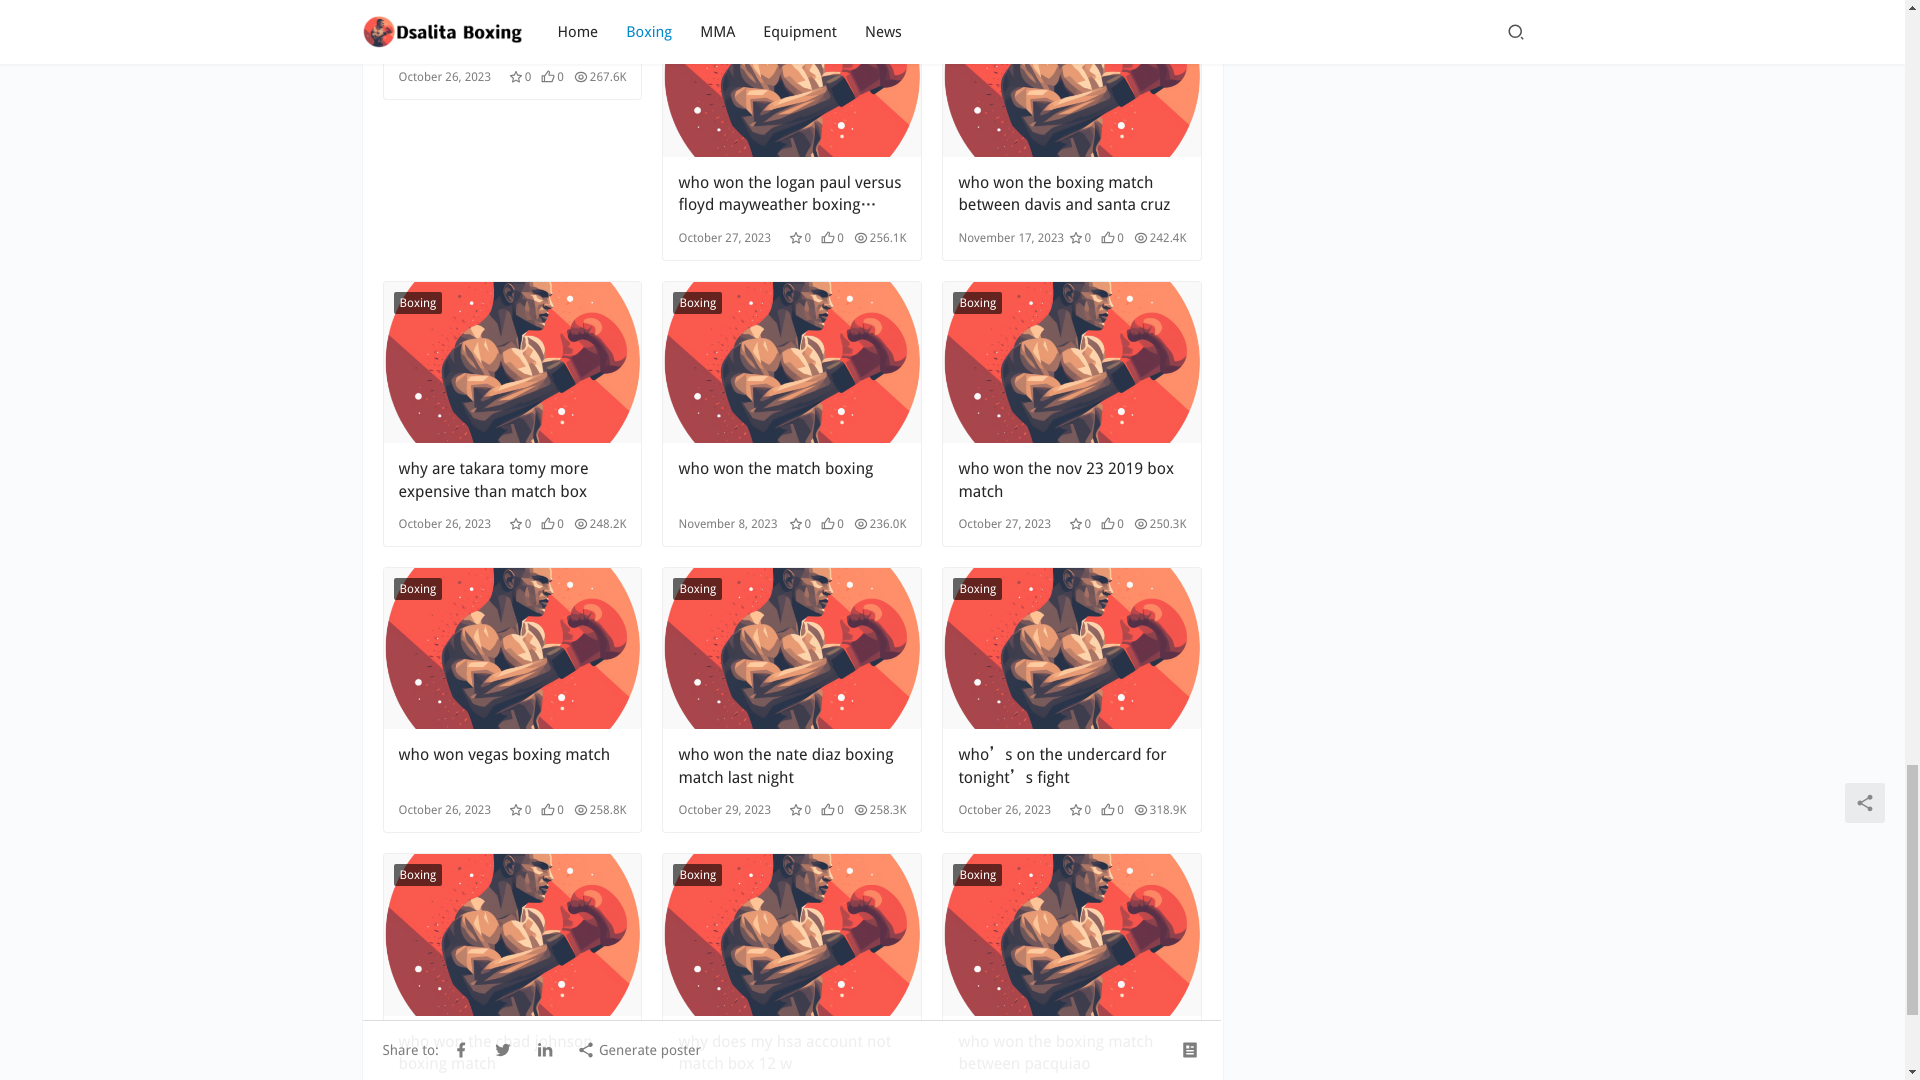  What do you see at coordinates (792, 194) in the screenshot?
I see `who won the logan paul versus floyd mayweather boxing match` at bounding box center [792, 194].